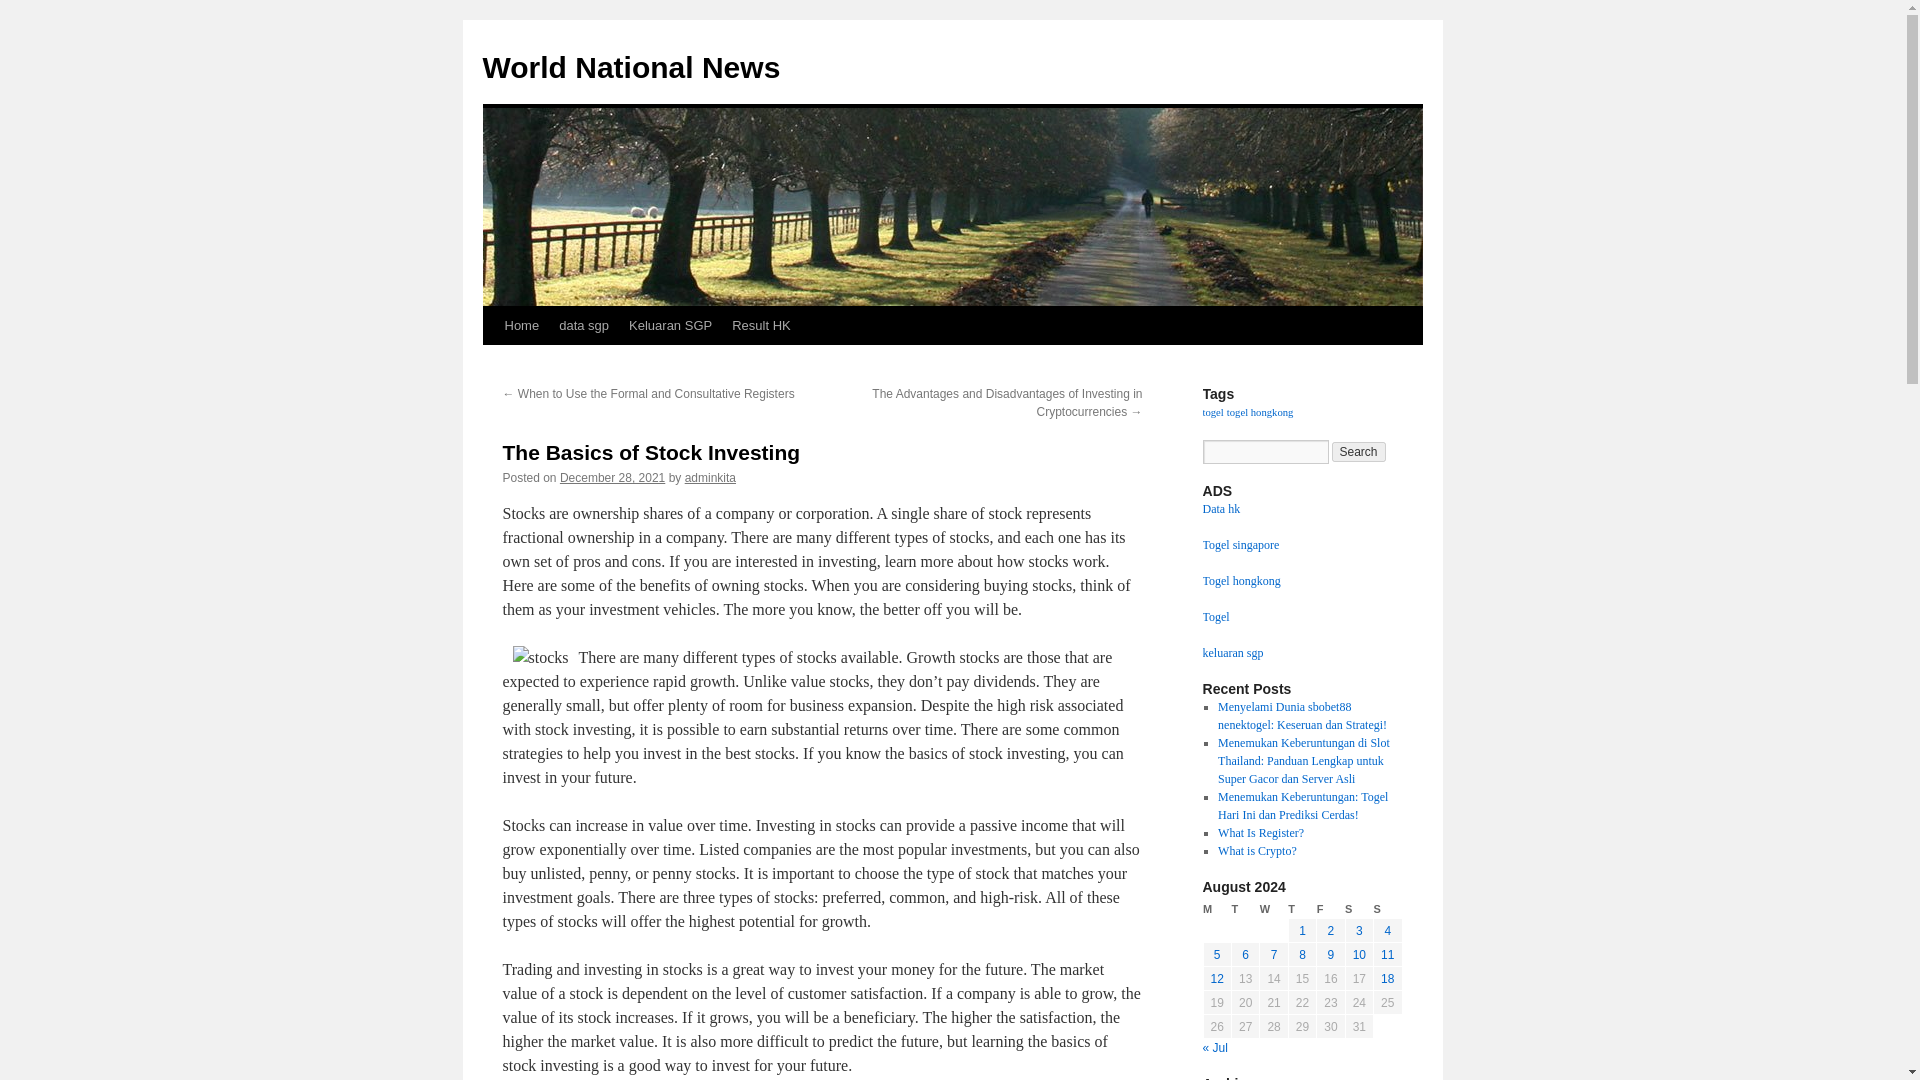  I want to click on Wednesday, so click(1274, 909).